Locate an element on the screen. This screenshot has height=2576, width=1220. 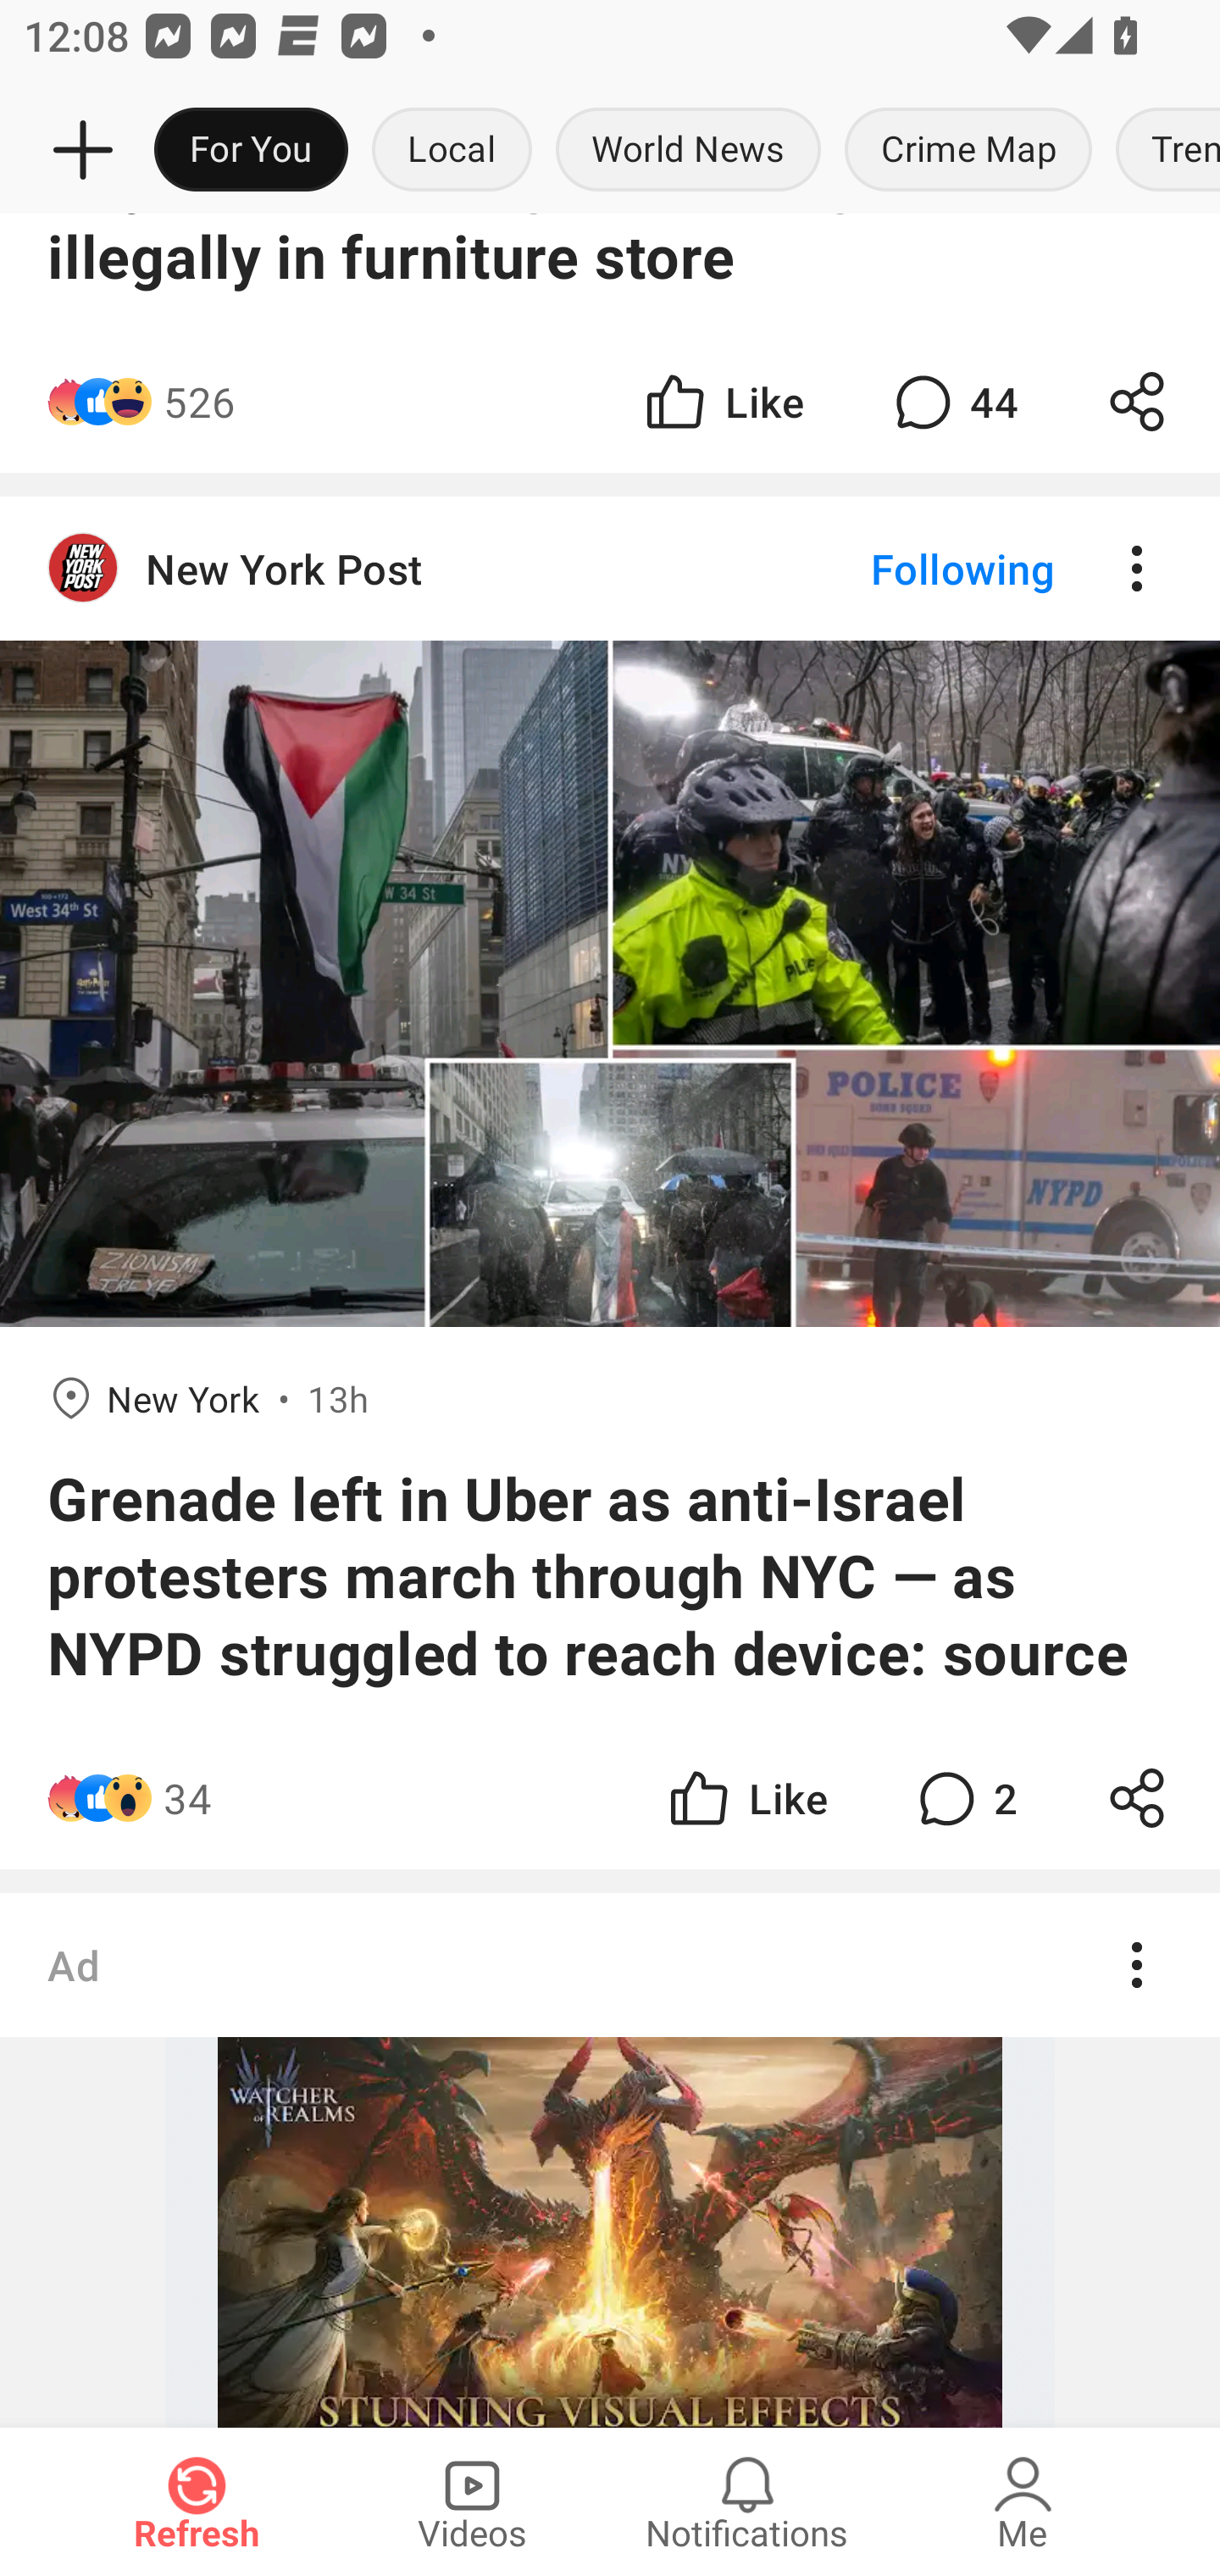
Like is located at coordinates (722, 402).